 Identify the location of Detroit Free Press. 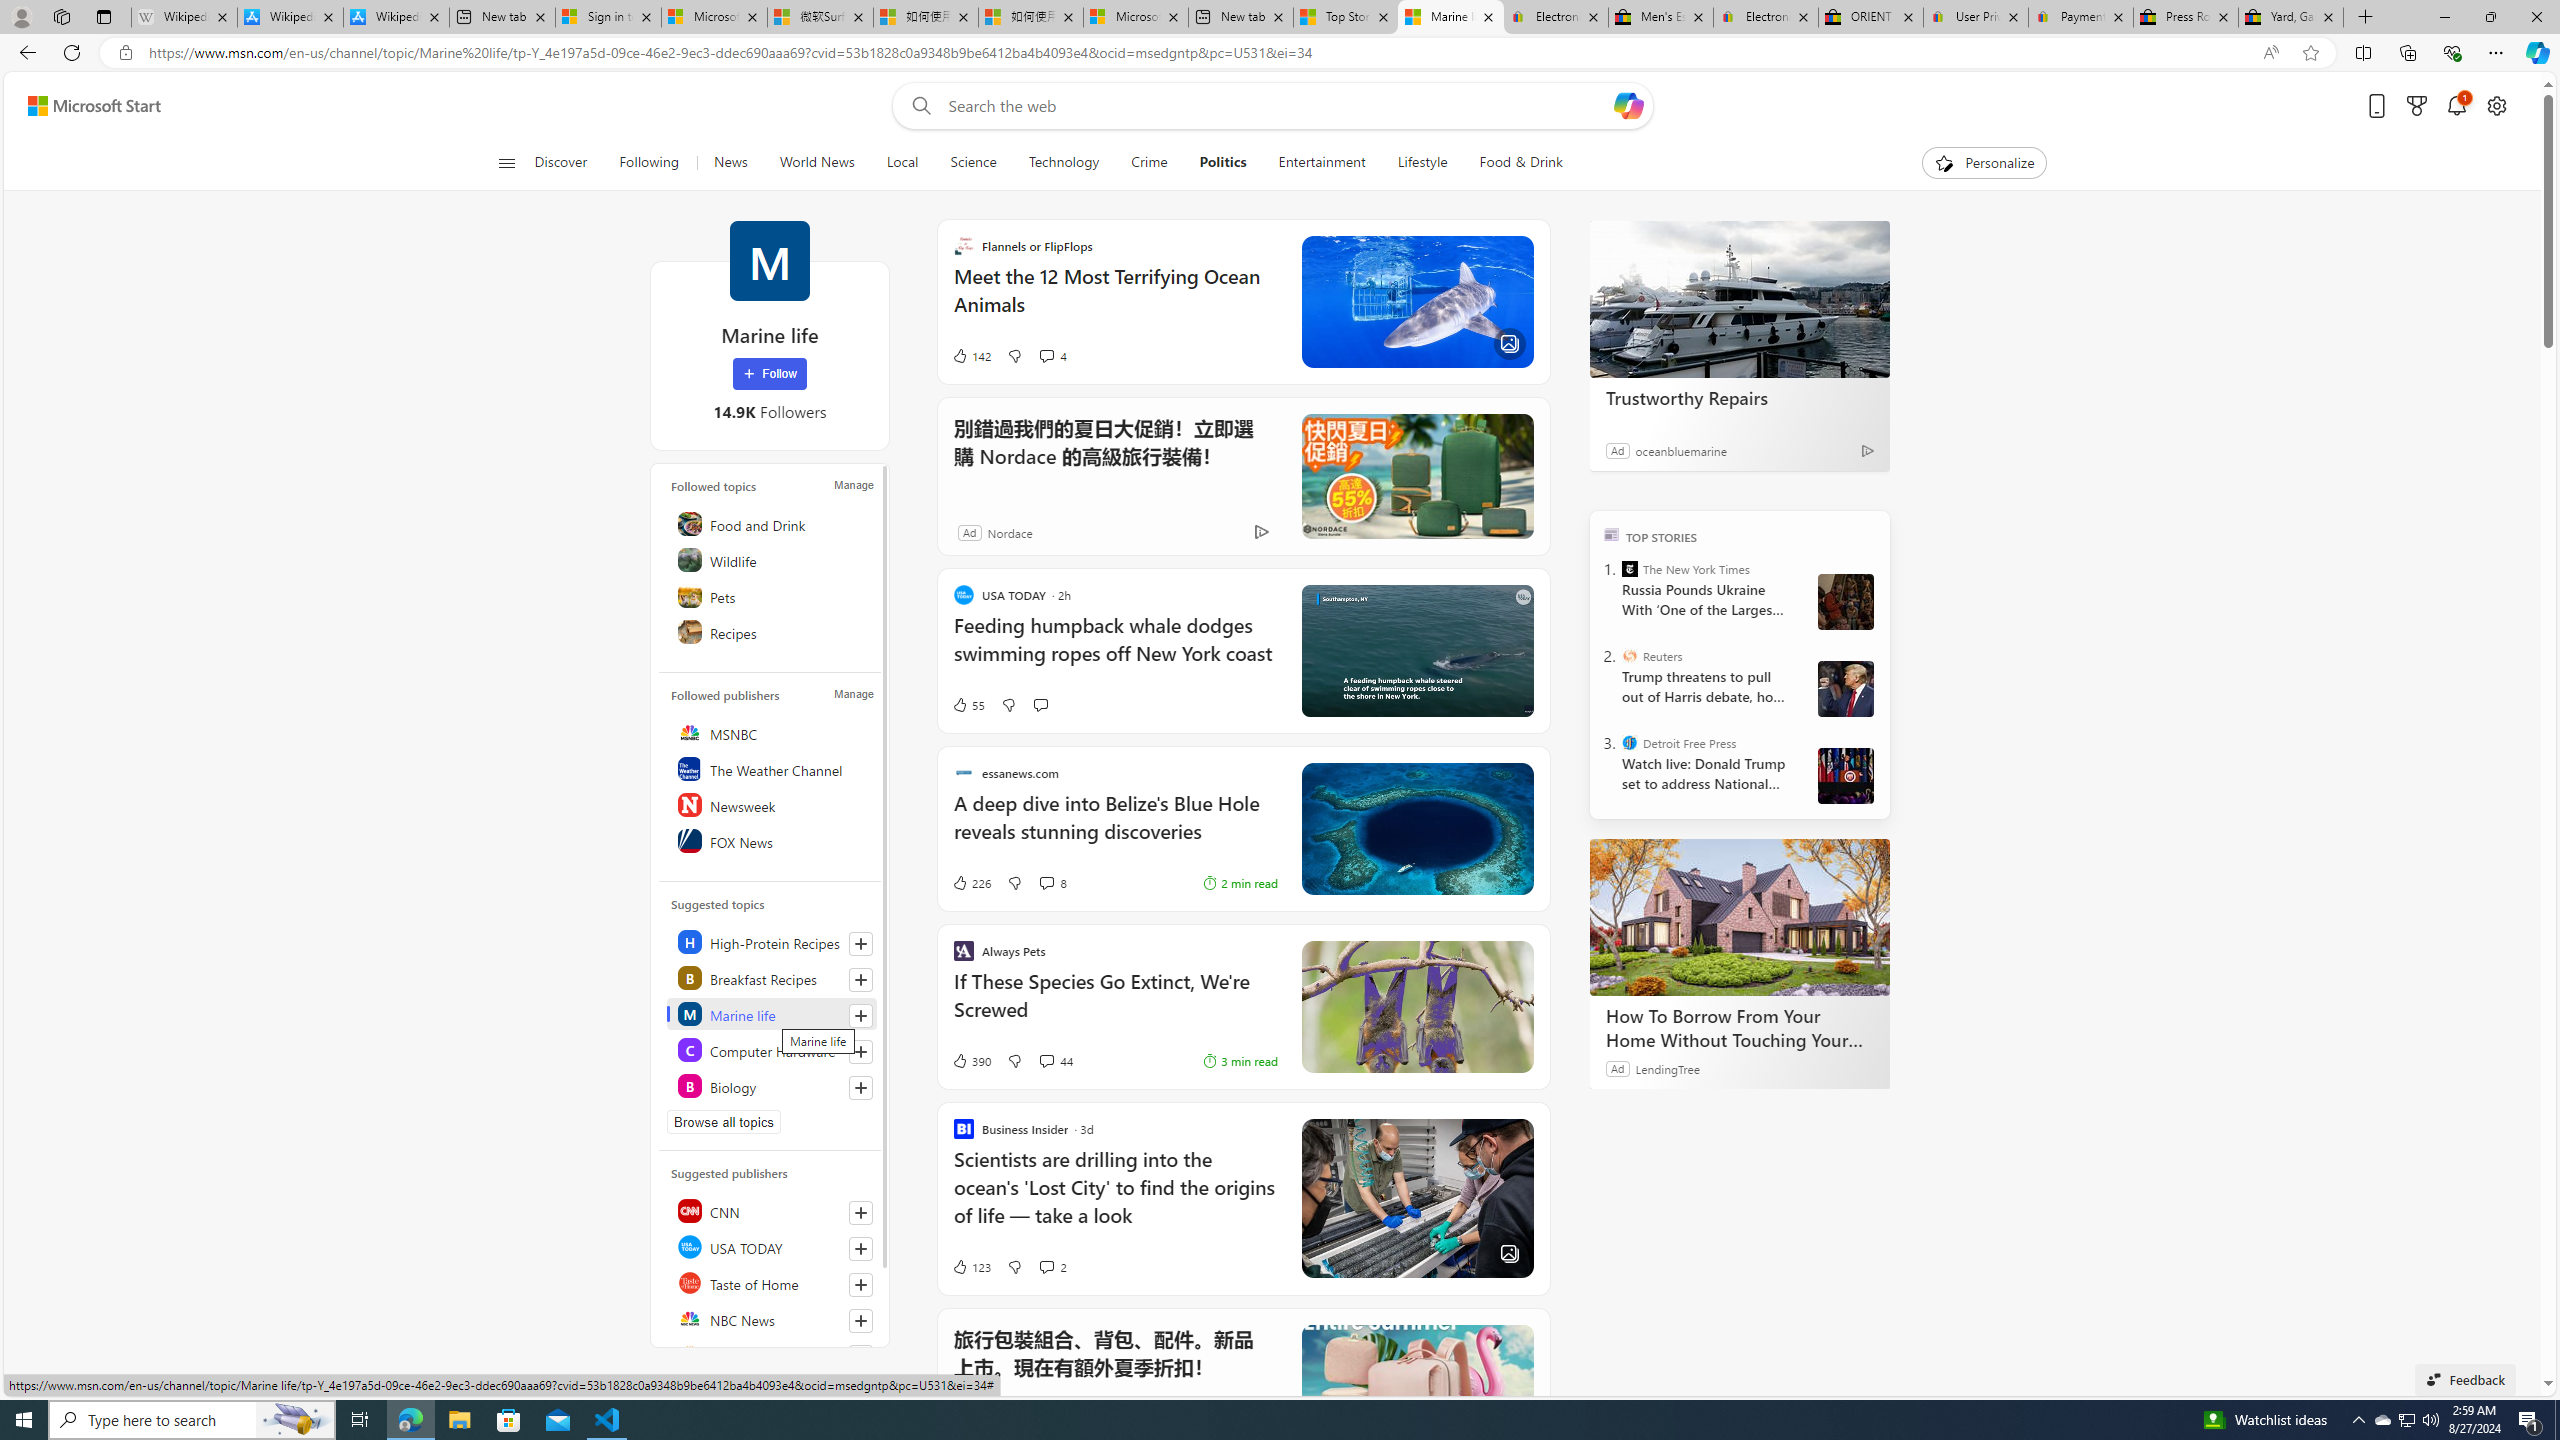
(1630, 742).